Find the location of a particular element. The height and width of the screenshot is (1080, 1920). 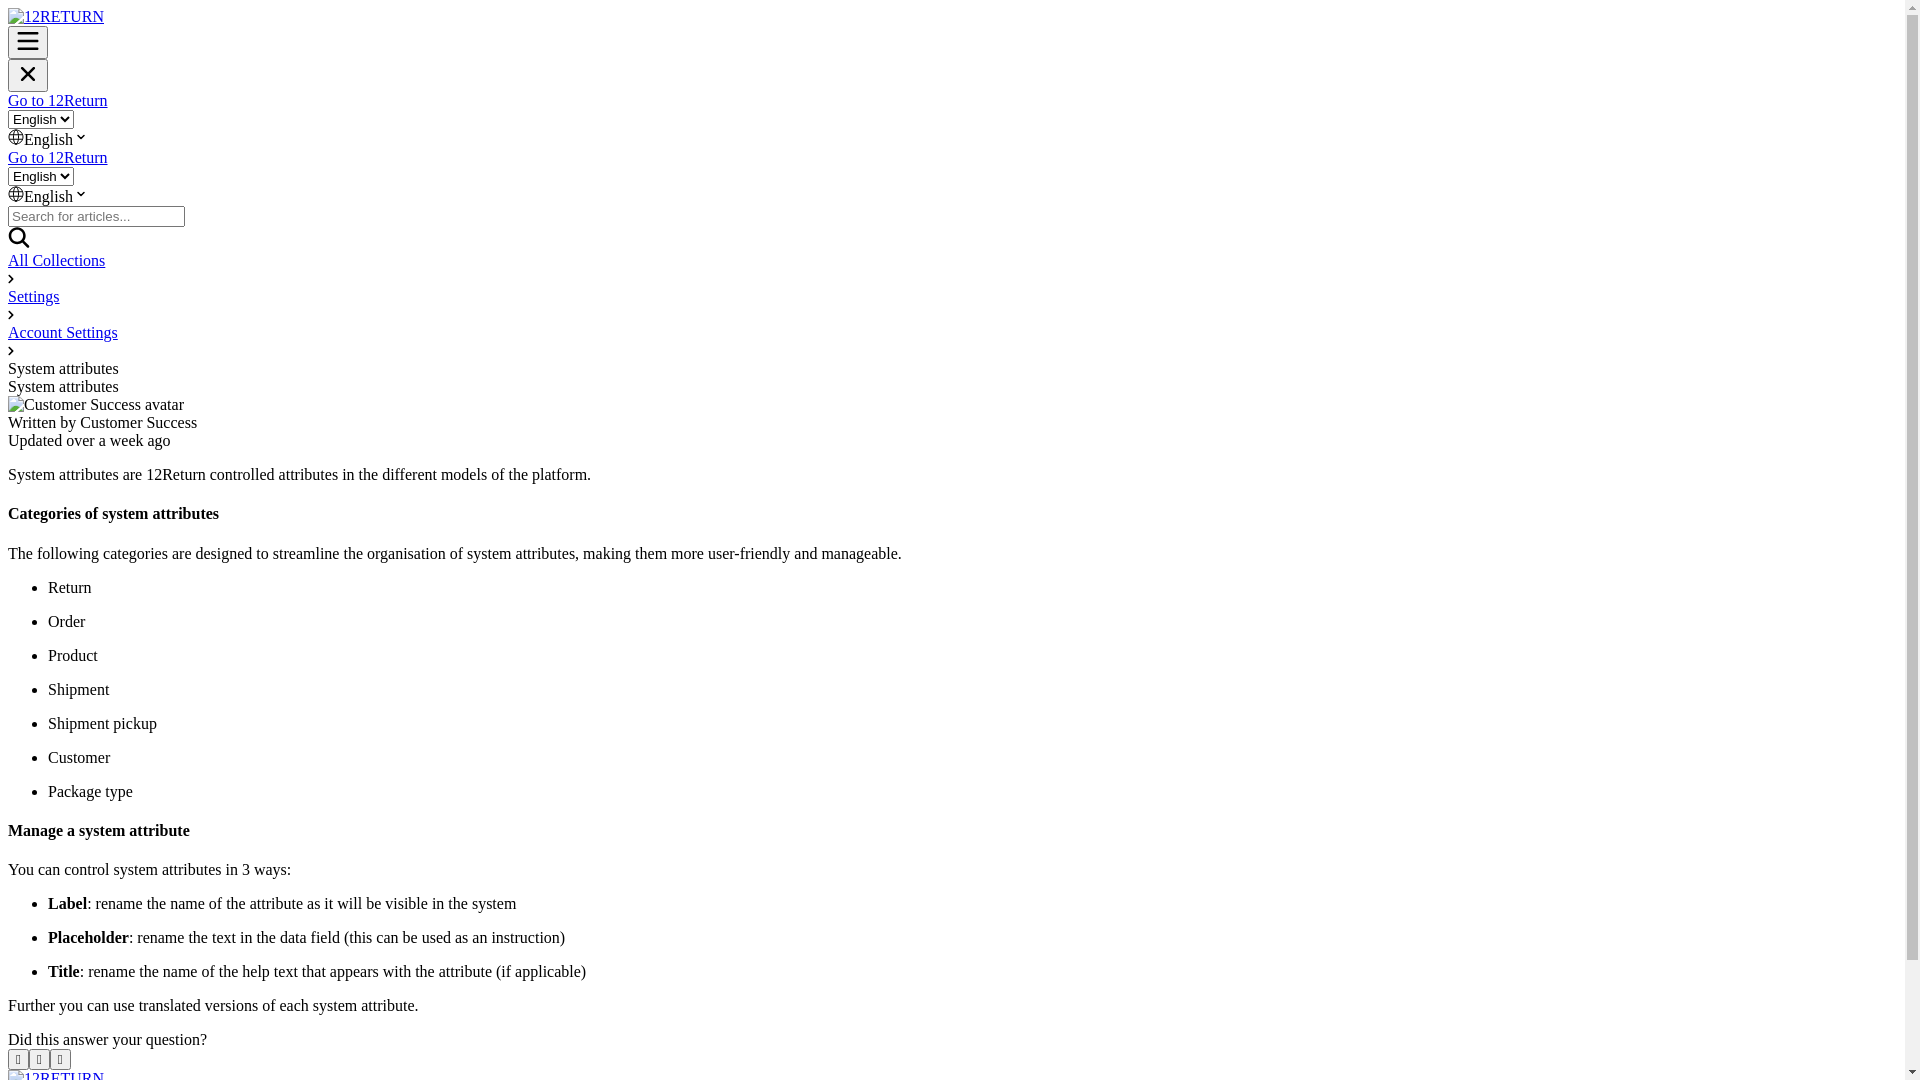

Go to 12Return is located at coordinates (58, 158).